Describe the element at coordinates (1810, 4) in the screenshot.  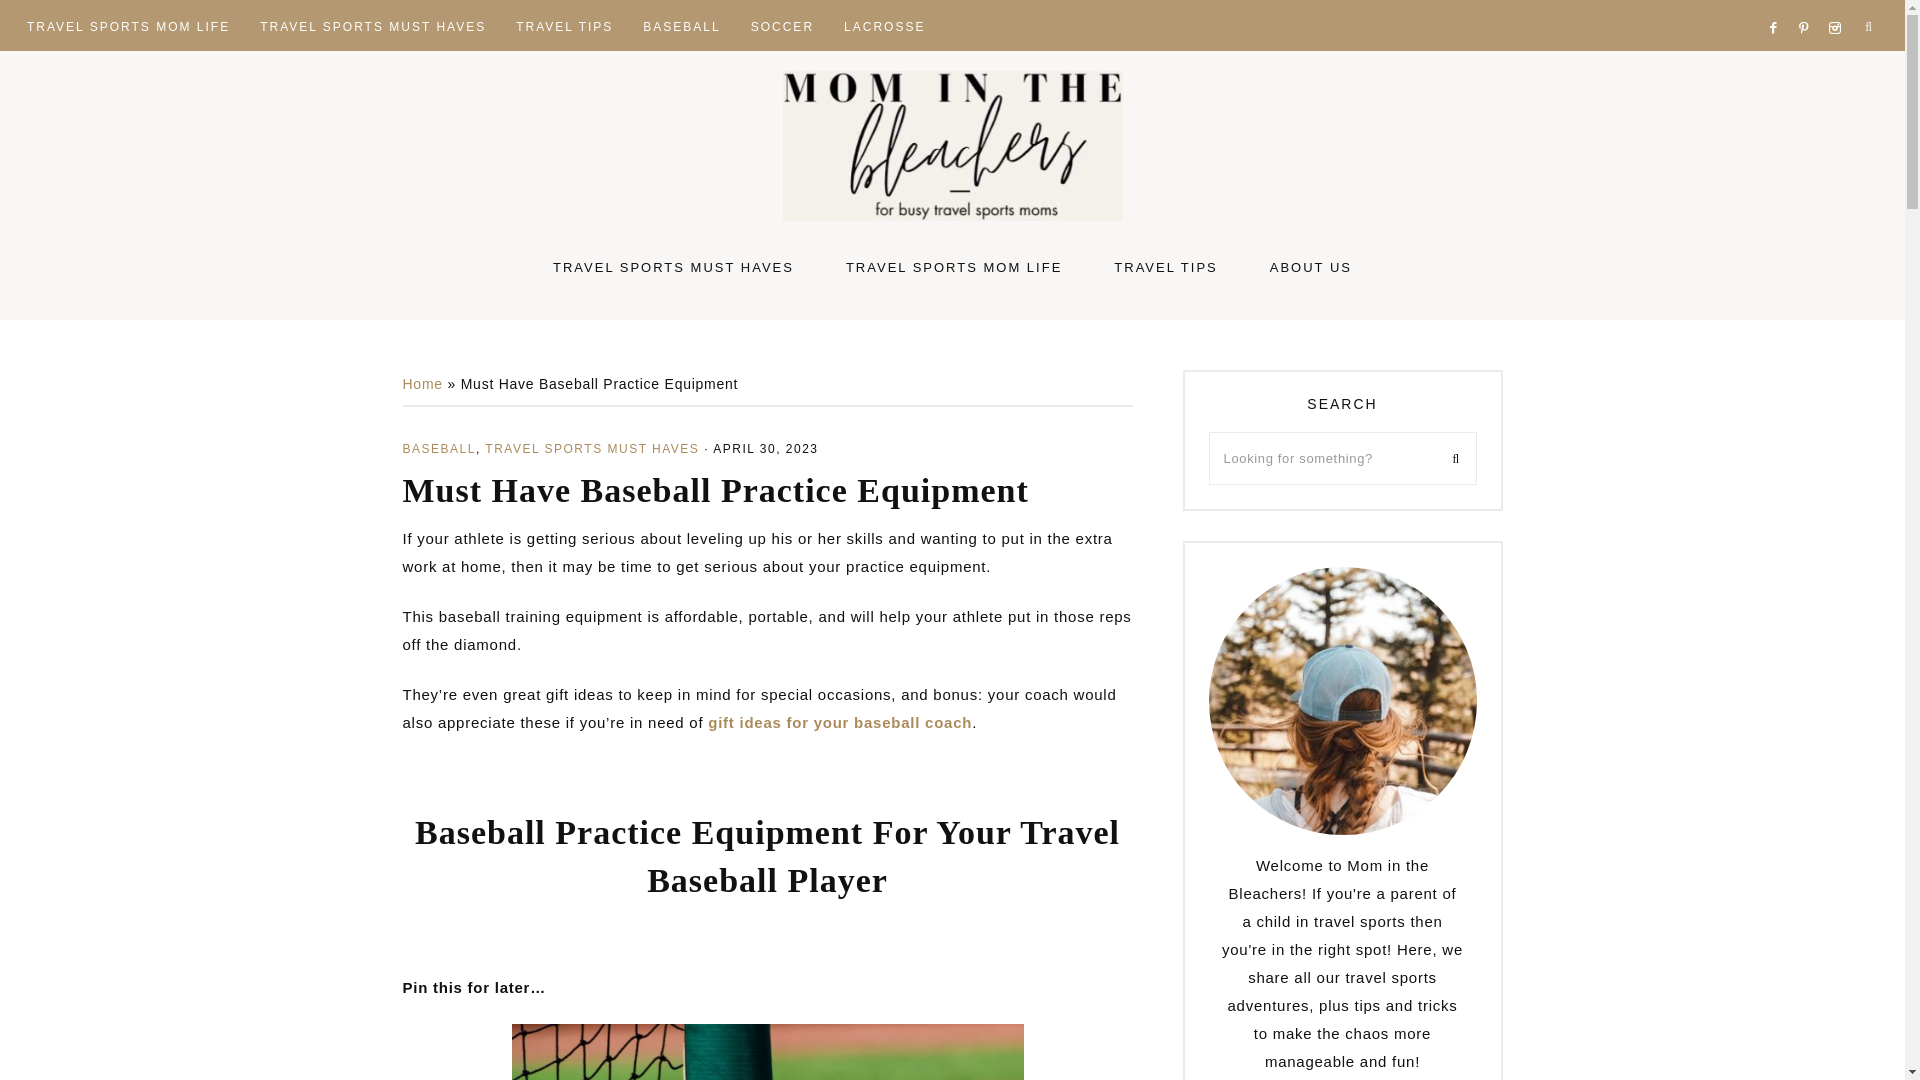
I see `Pinterest` at that location.